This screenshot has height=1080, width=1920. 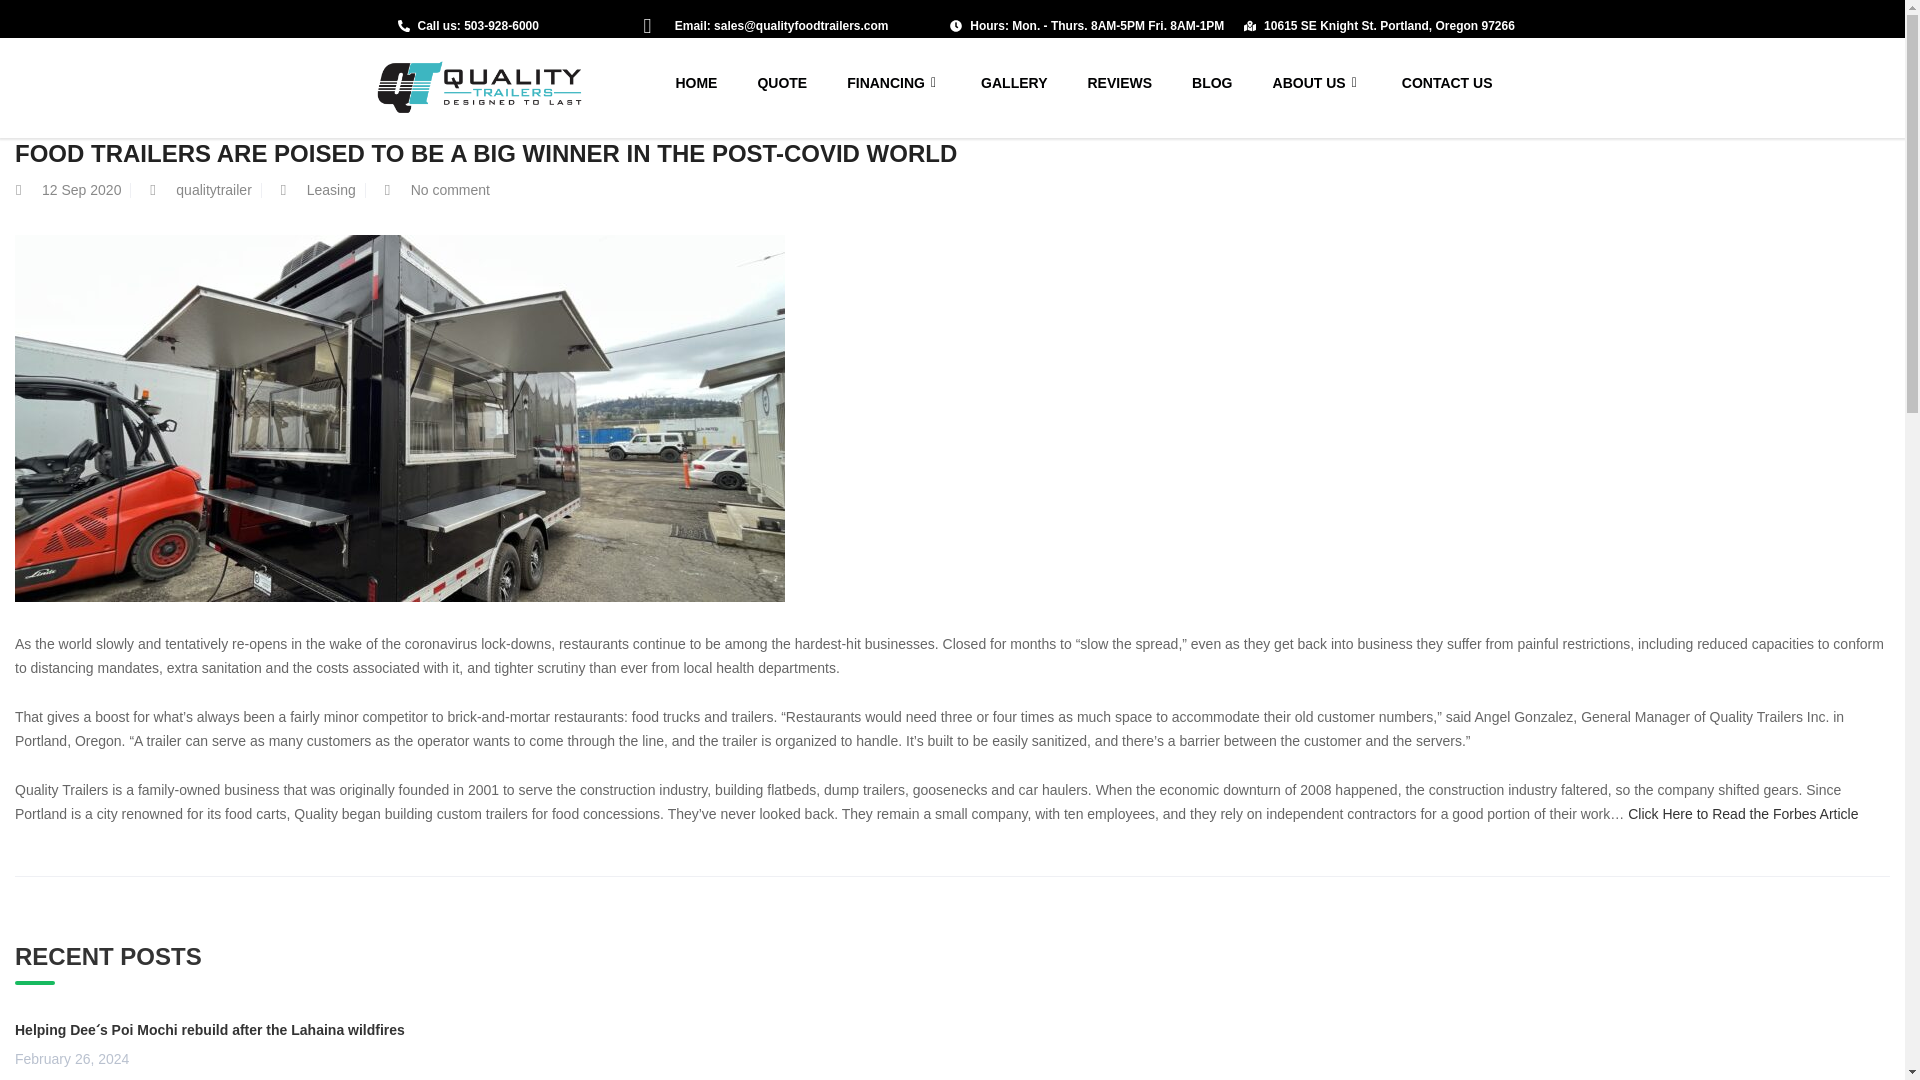 I want to click on ABOUT US, so click(x=1318, y=82).